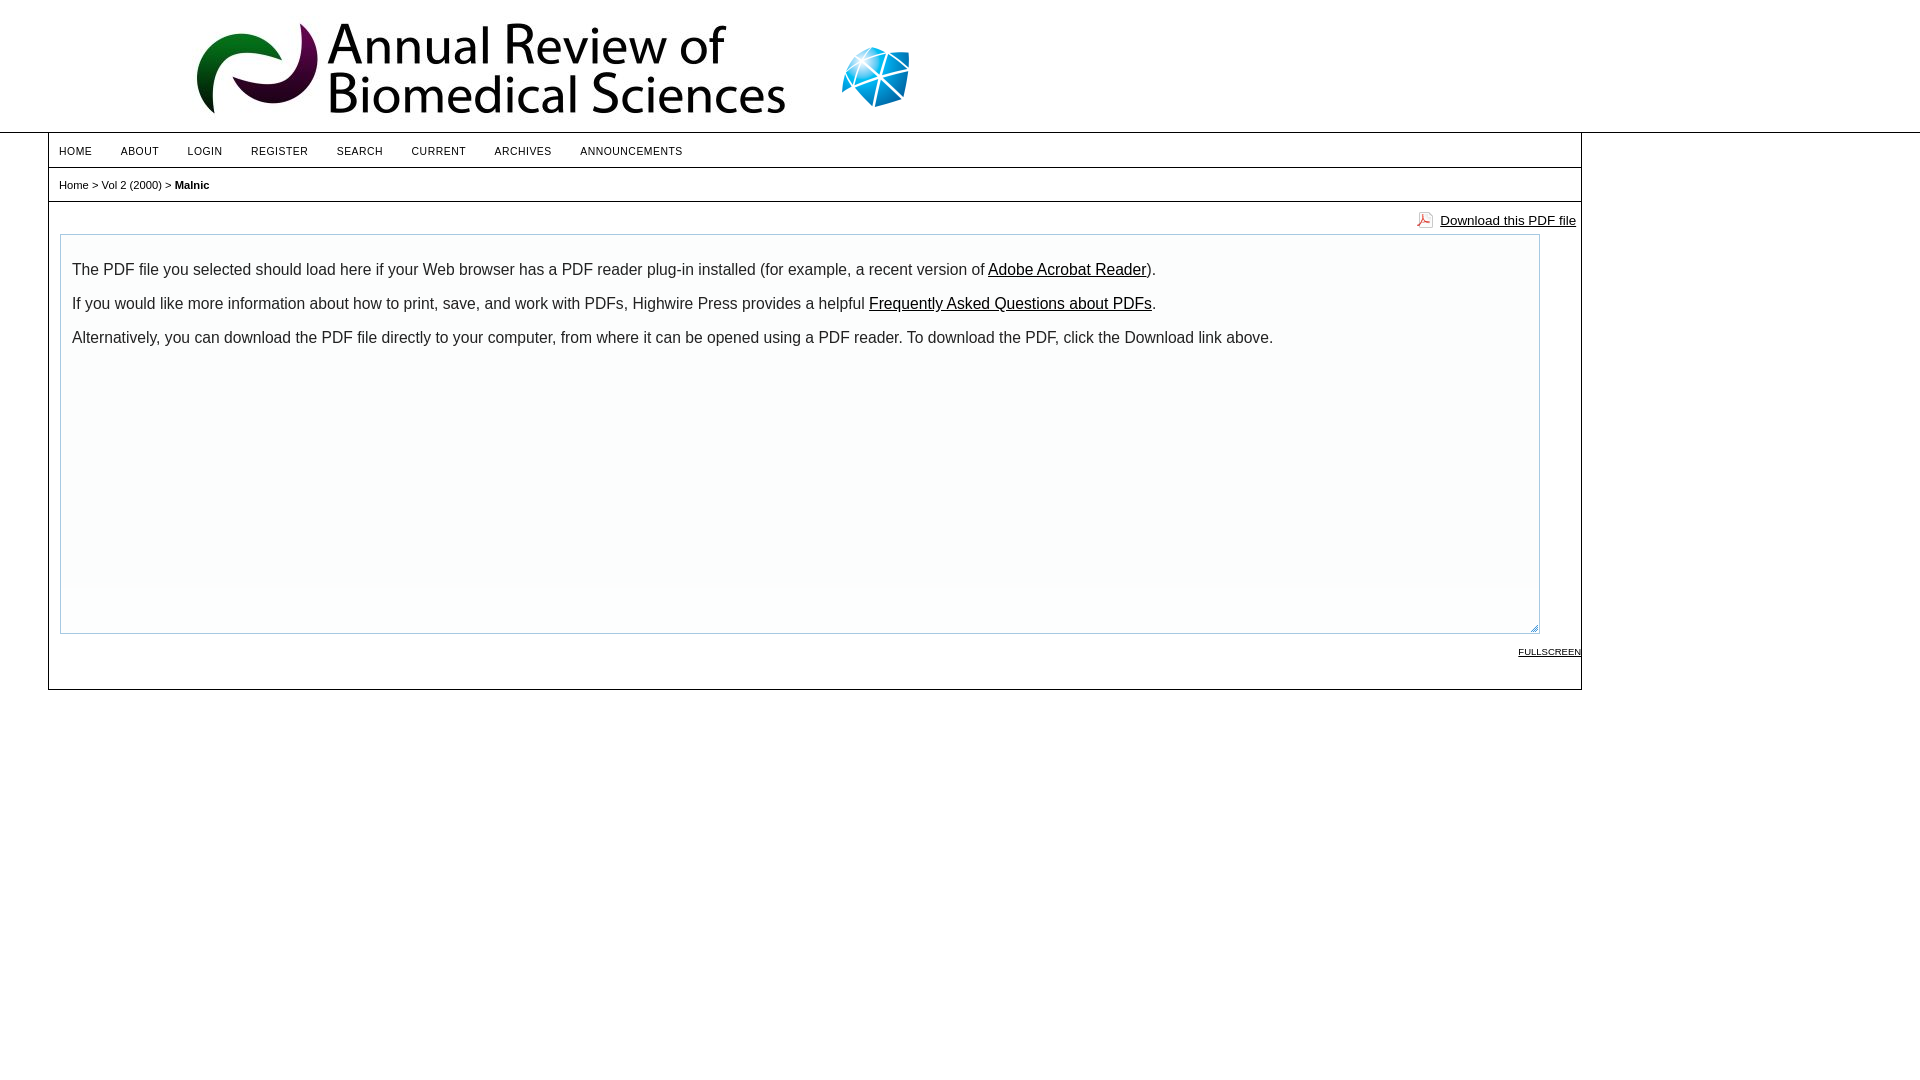  I want to click on ANNOUNCEMENTS, so click(632, 152).